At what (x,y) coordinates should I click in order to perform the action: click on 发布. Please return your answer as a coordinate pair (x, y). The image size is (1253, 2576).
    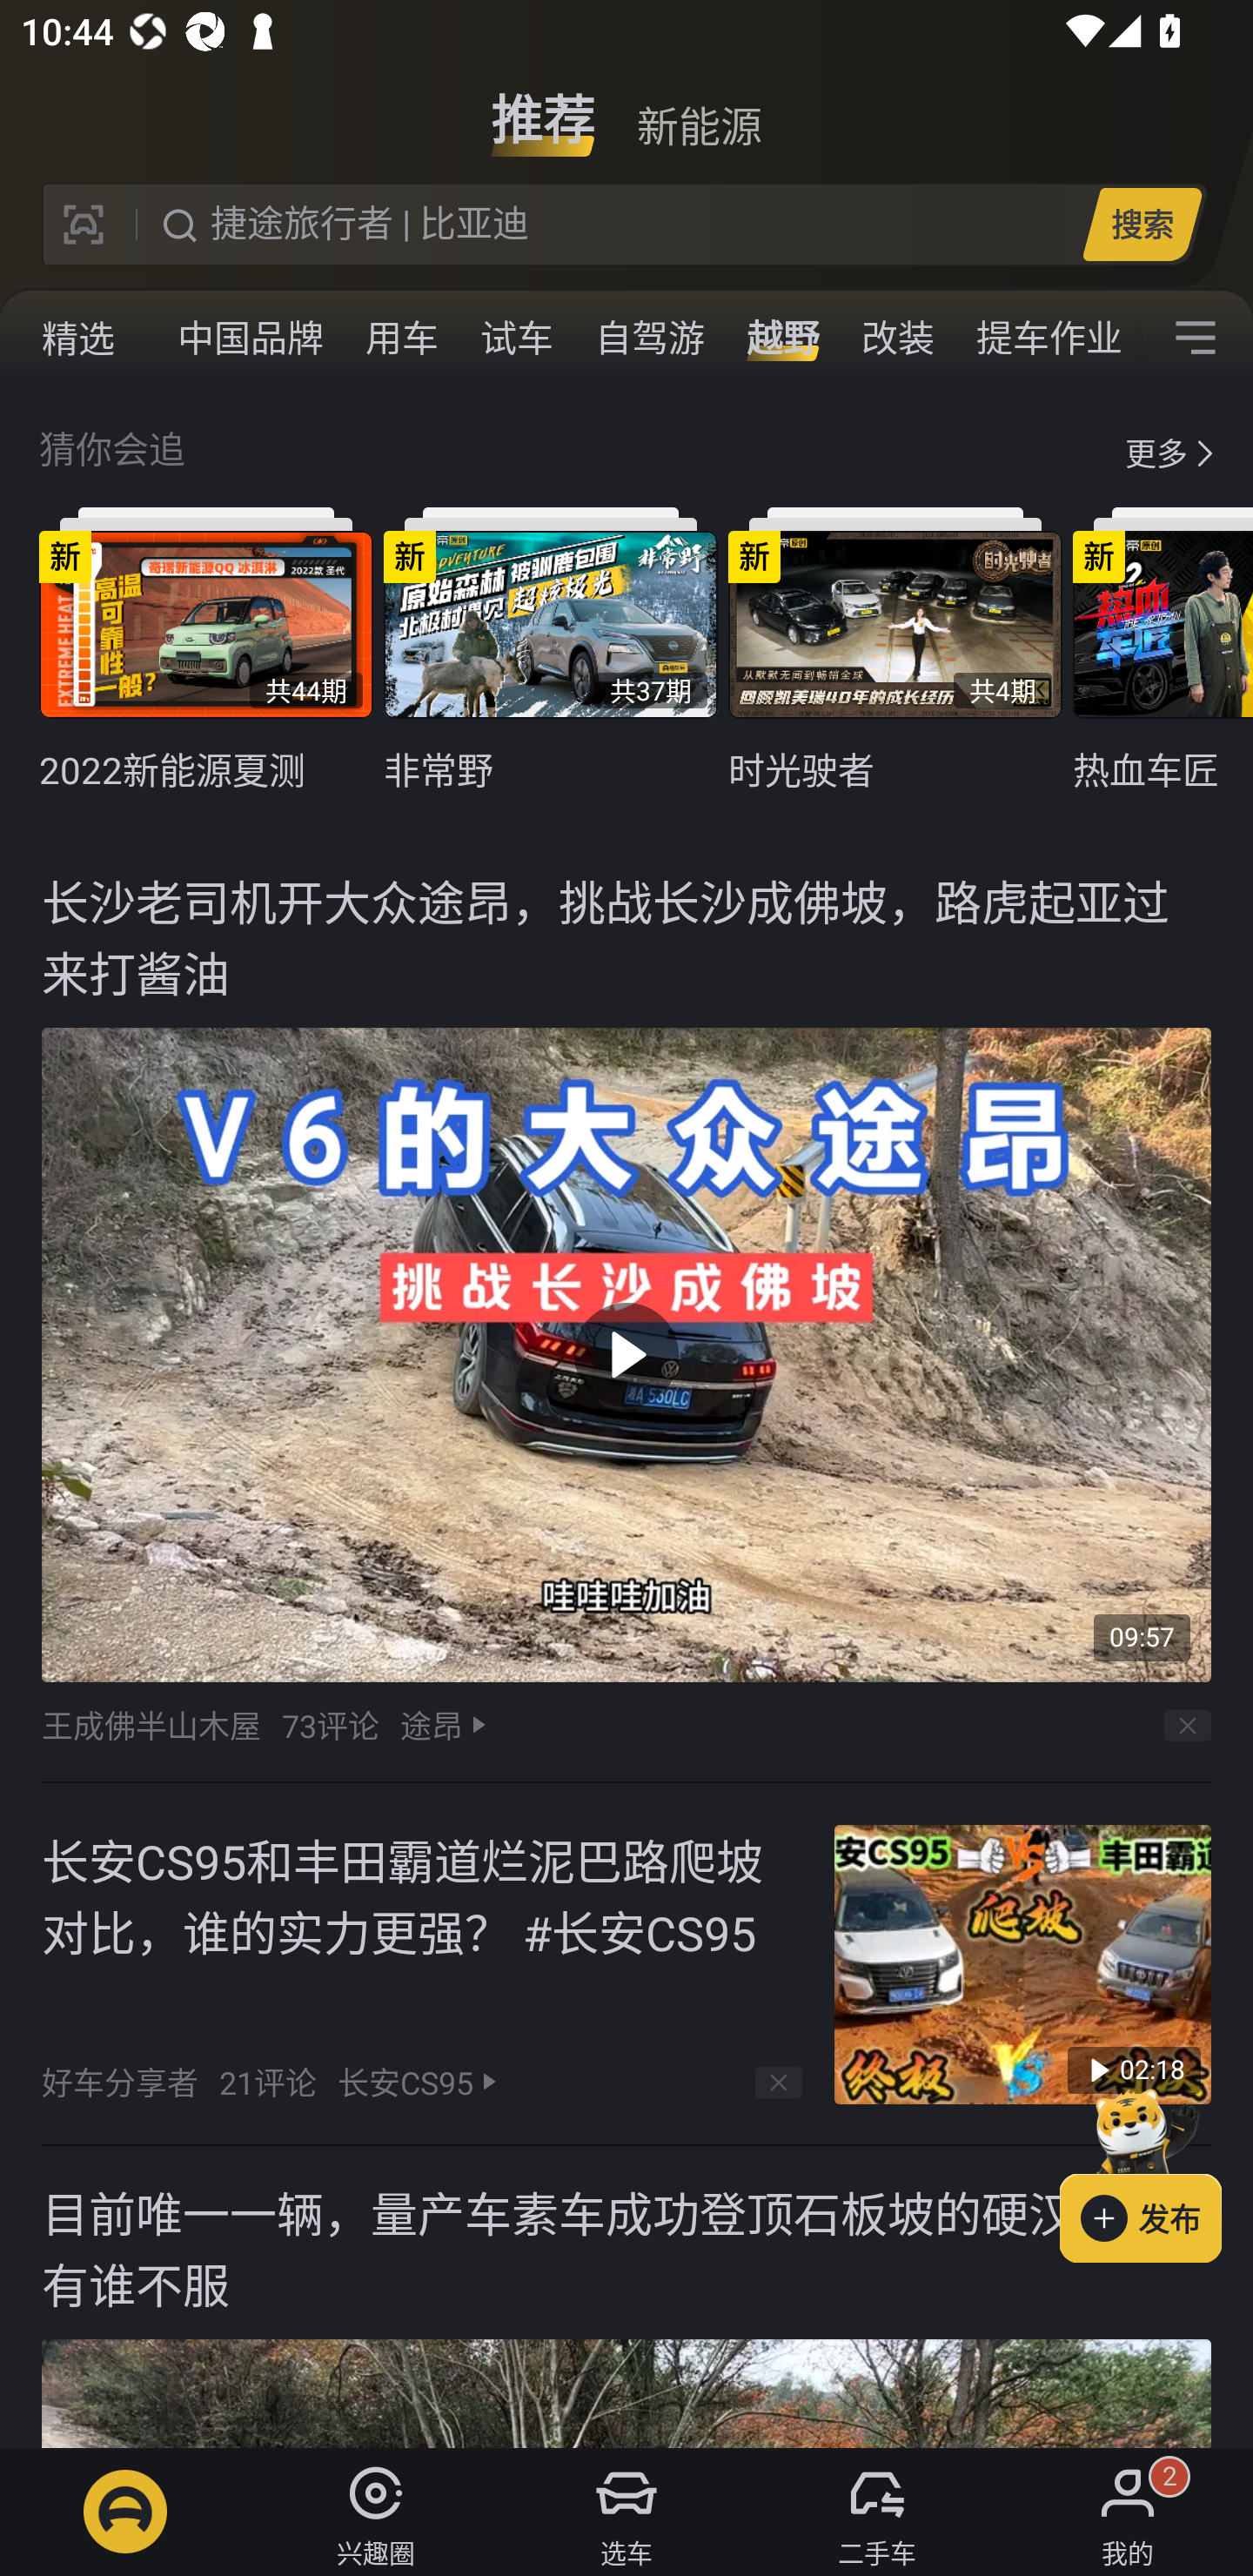
    Looking at the image, I should click on (1156, 2170).